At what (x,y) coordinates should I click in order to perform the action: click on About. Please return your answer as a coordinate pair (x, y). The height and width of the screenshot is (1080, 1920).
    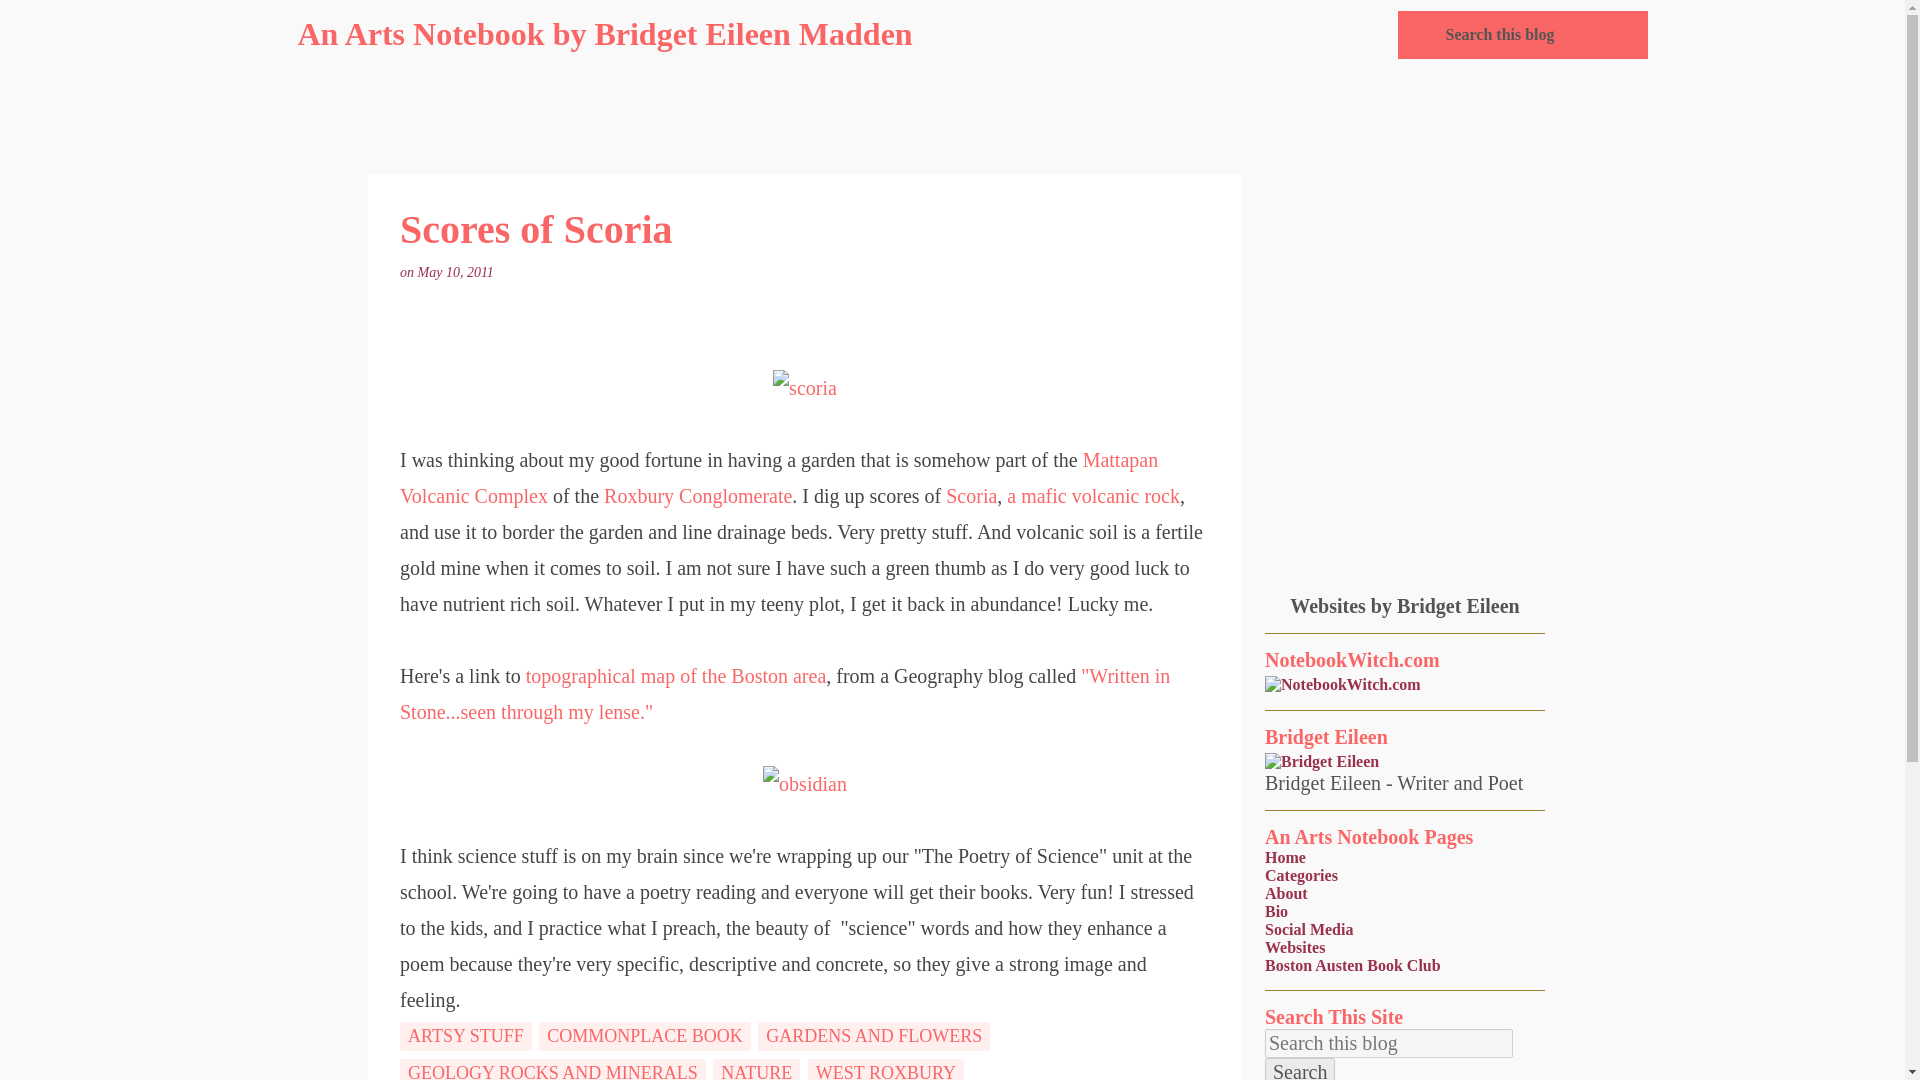
    Looking at the image, I should click on (1286, 892).